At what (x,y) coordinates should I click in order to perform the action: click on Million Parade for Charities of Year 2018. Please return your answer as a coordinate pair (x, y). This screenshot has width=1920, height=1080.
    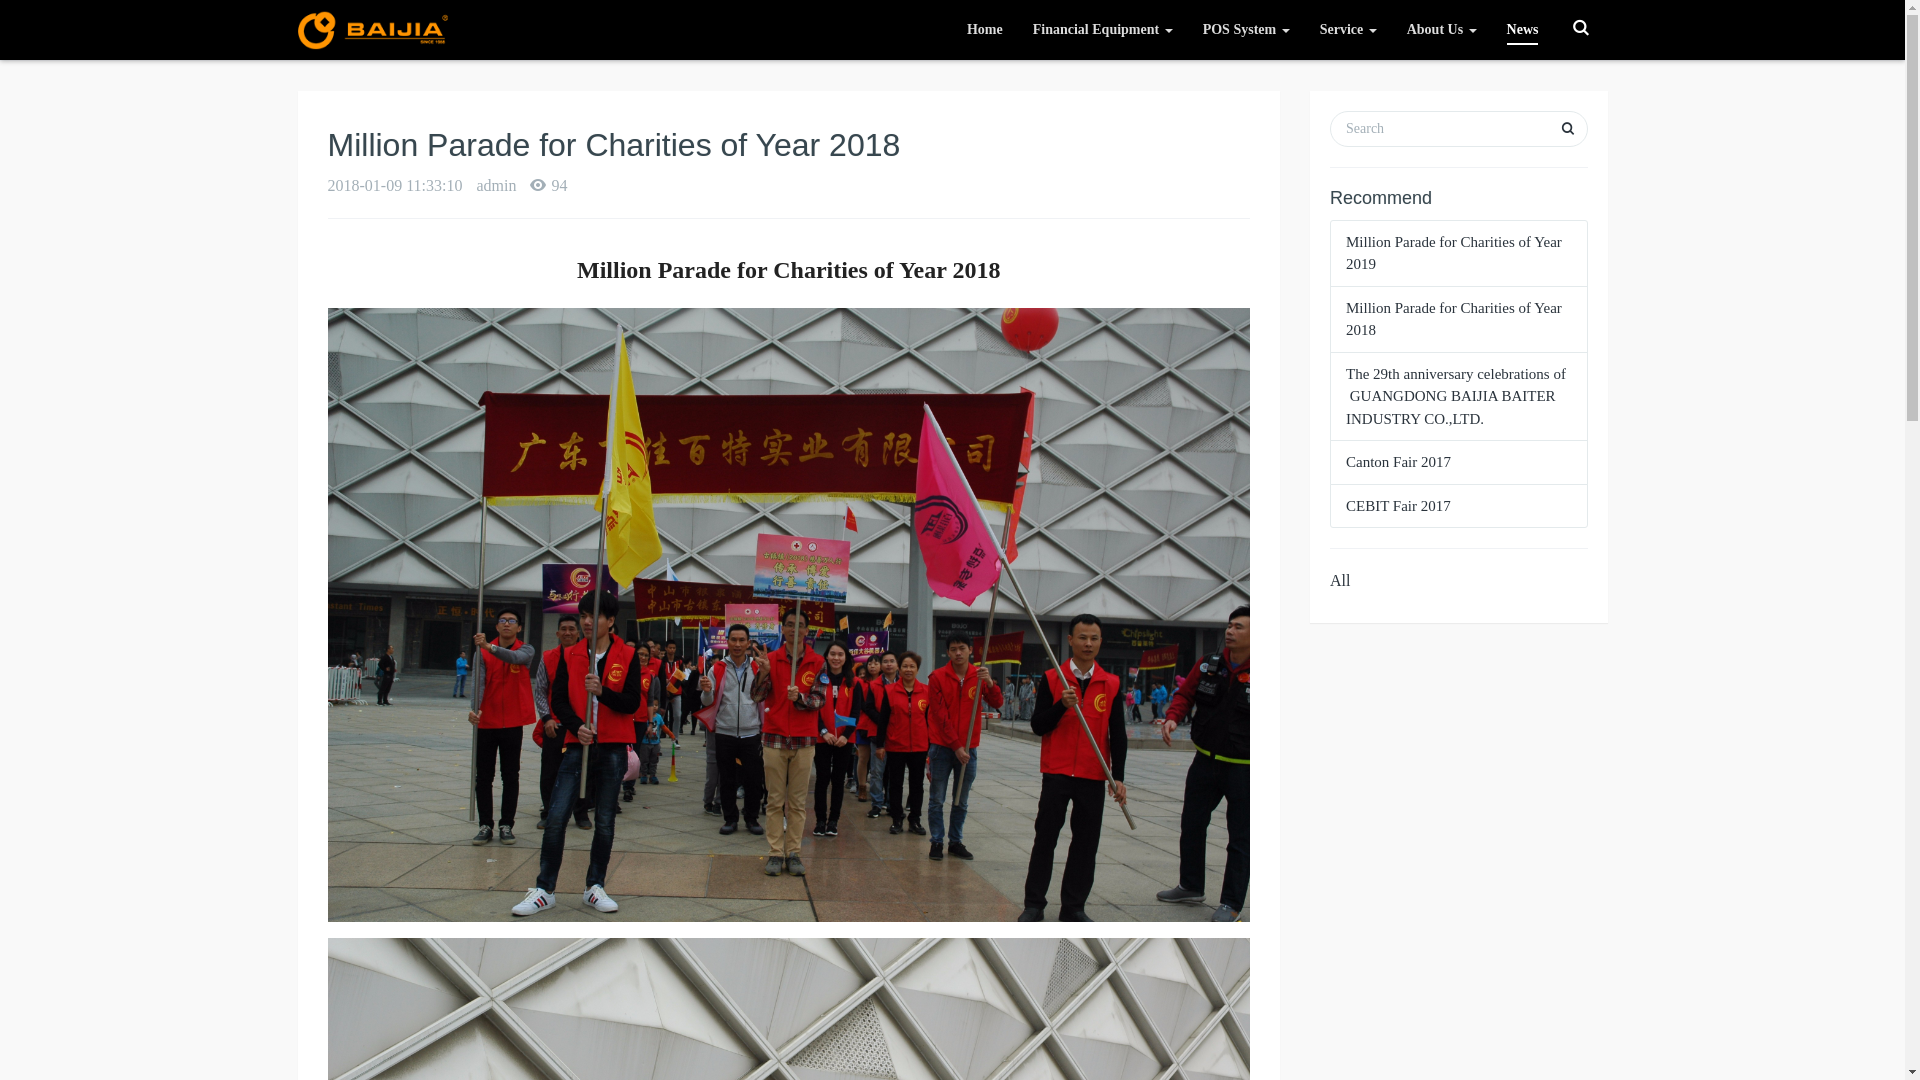
    Looking at the image, I should click on (1454, 320).